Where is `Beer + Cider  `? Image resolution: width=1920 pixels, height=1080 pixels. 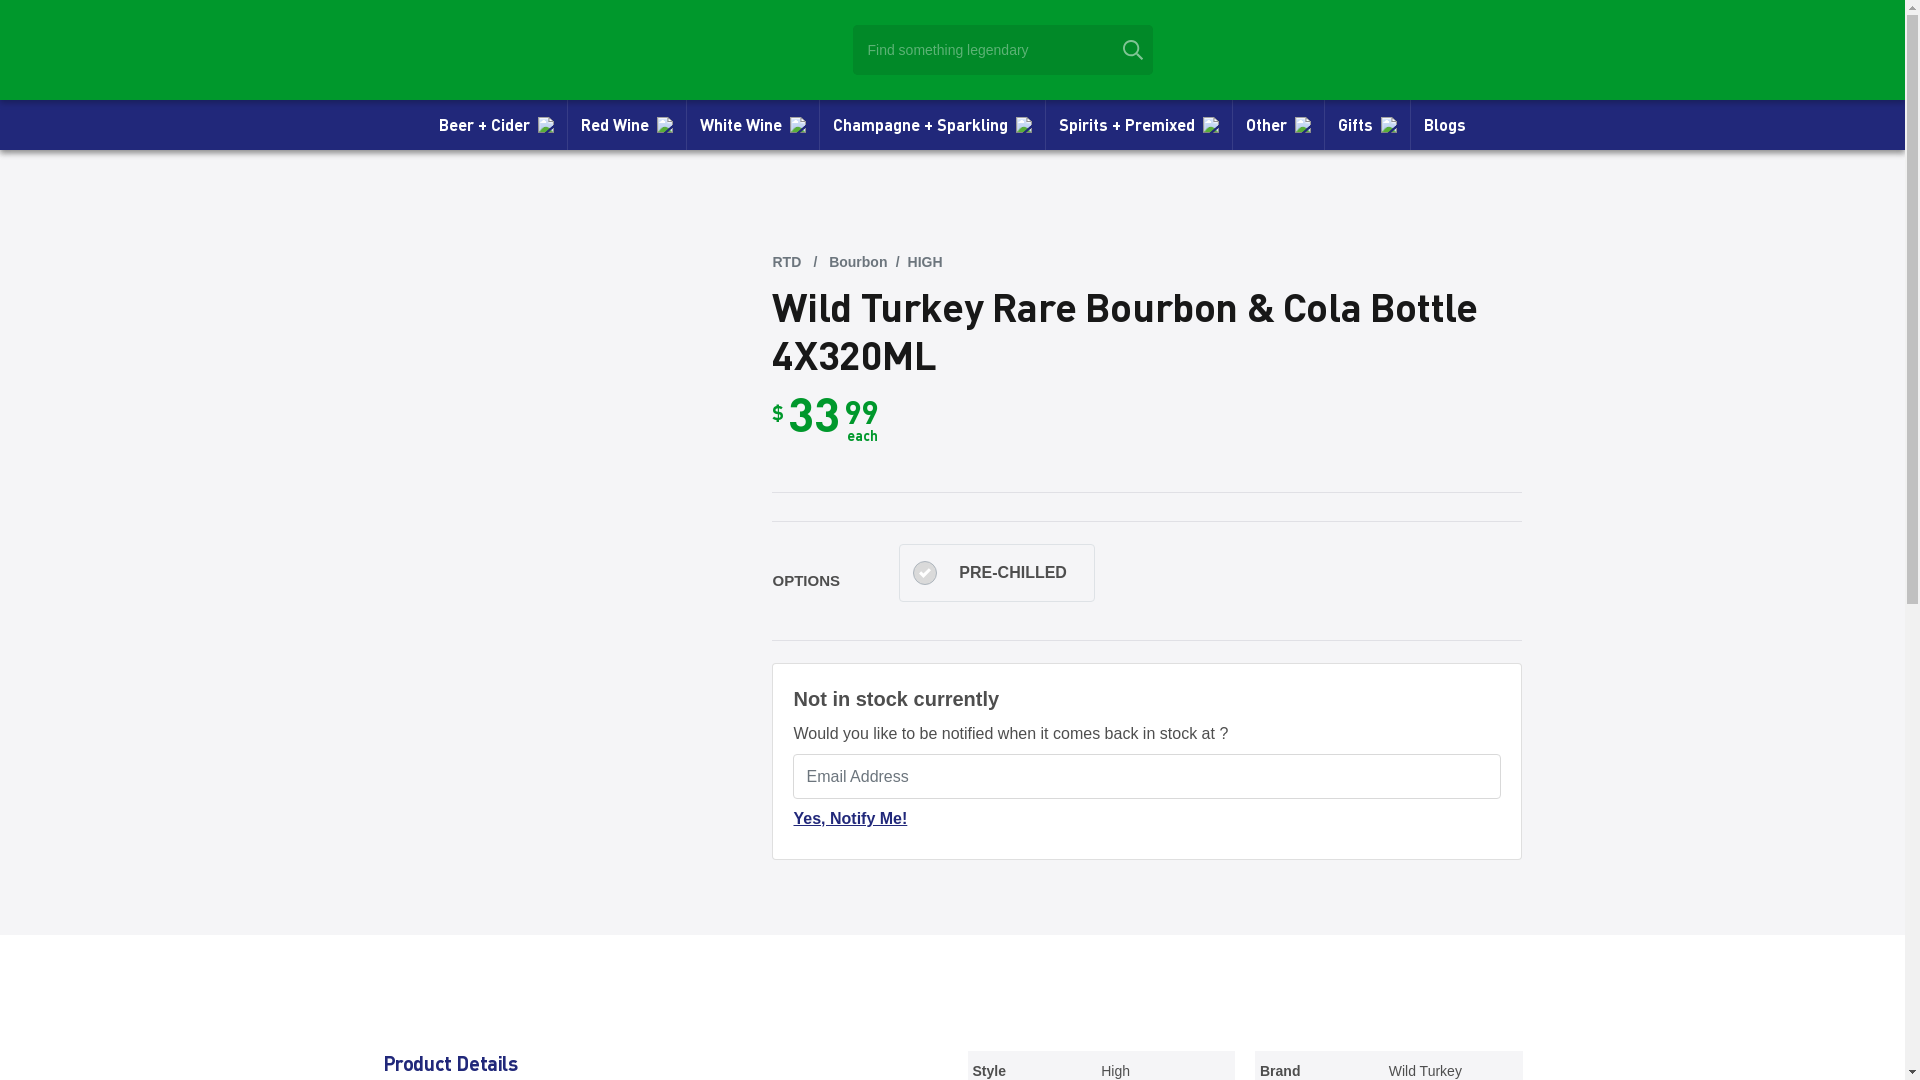
Beer + Cider   is located at coordinates (496, 125).